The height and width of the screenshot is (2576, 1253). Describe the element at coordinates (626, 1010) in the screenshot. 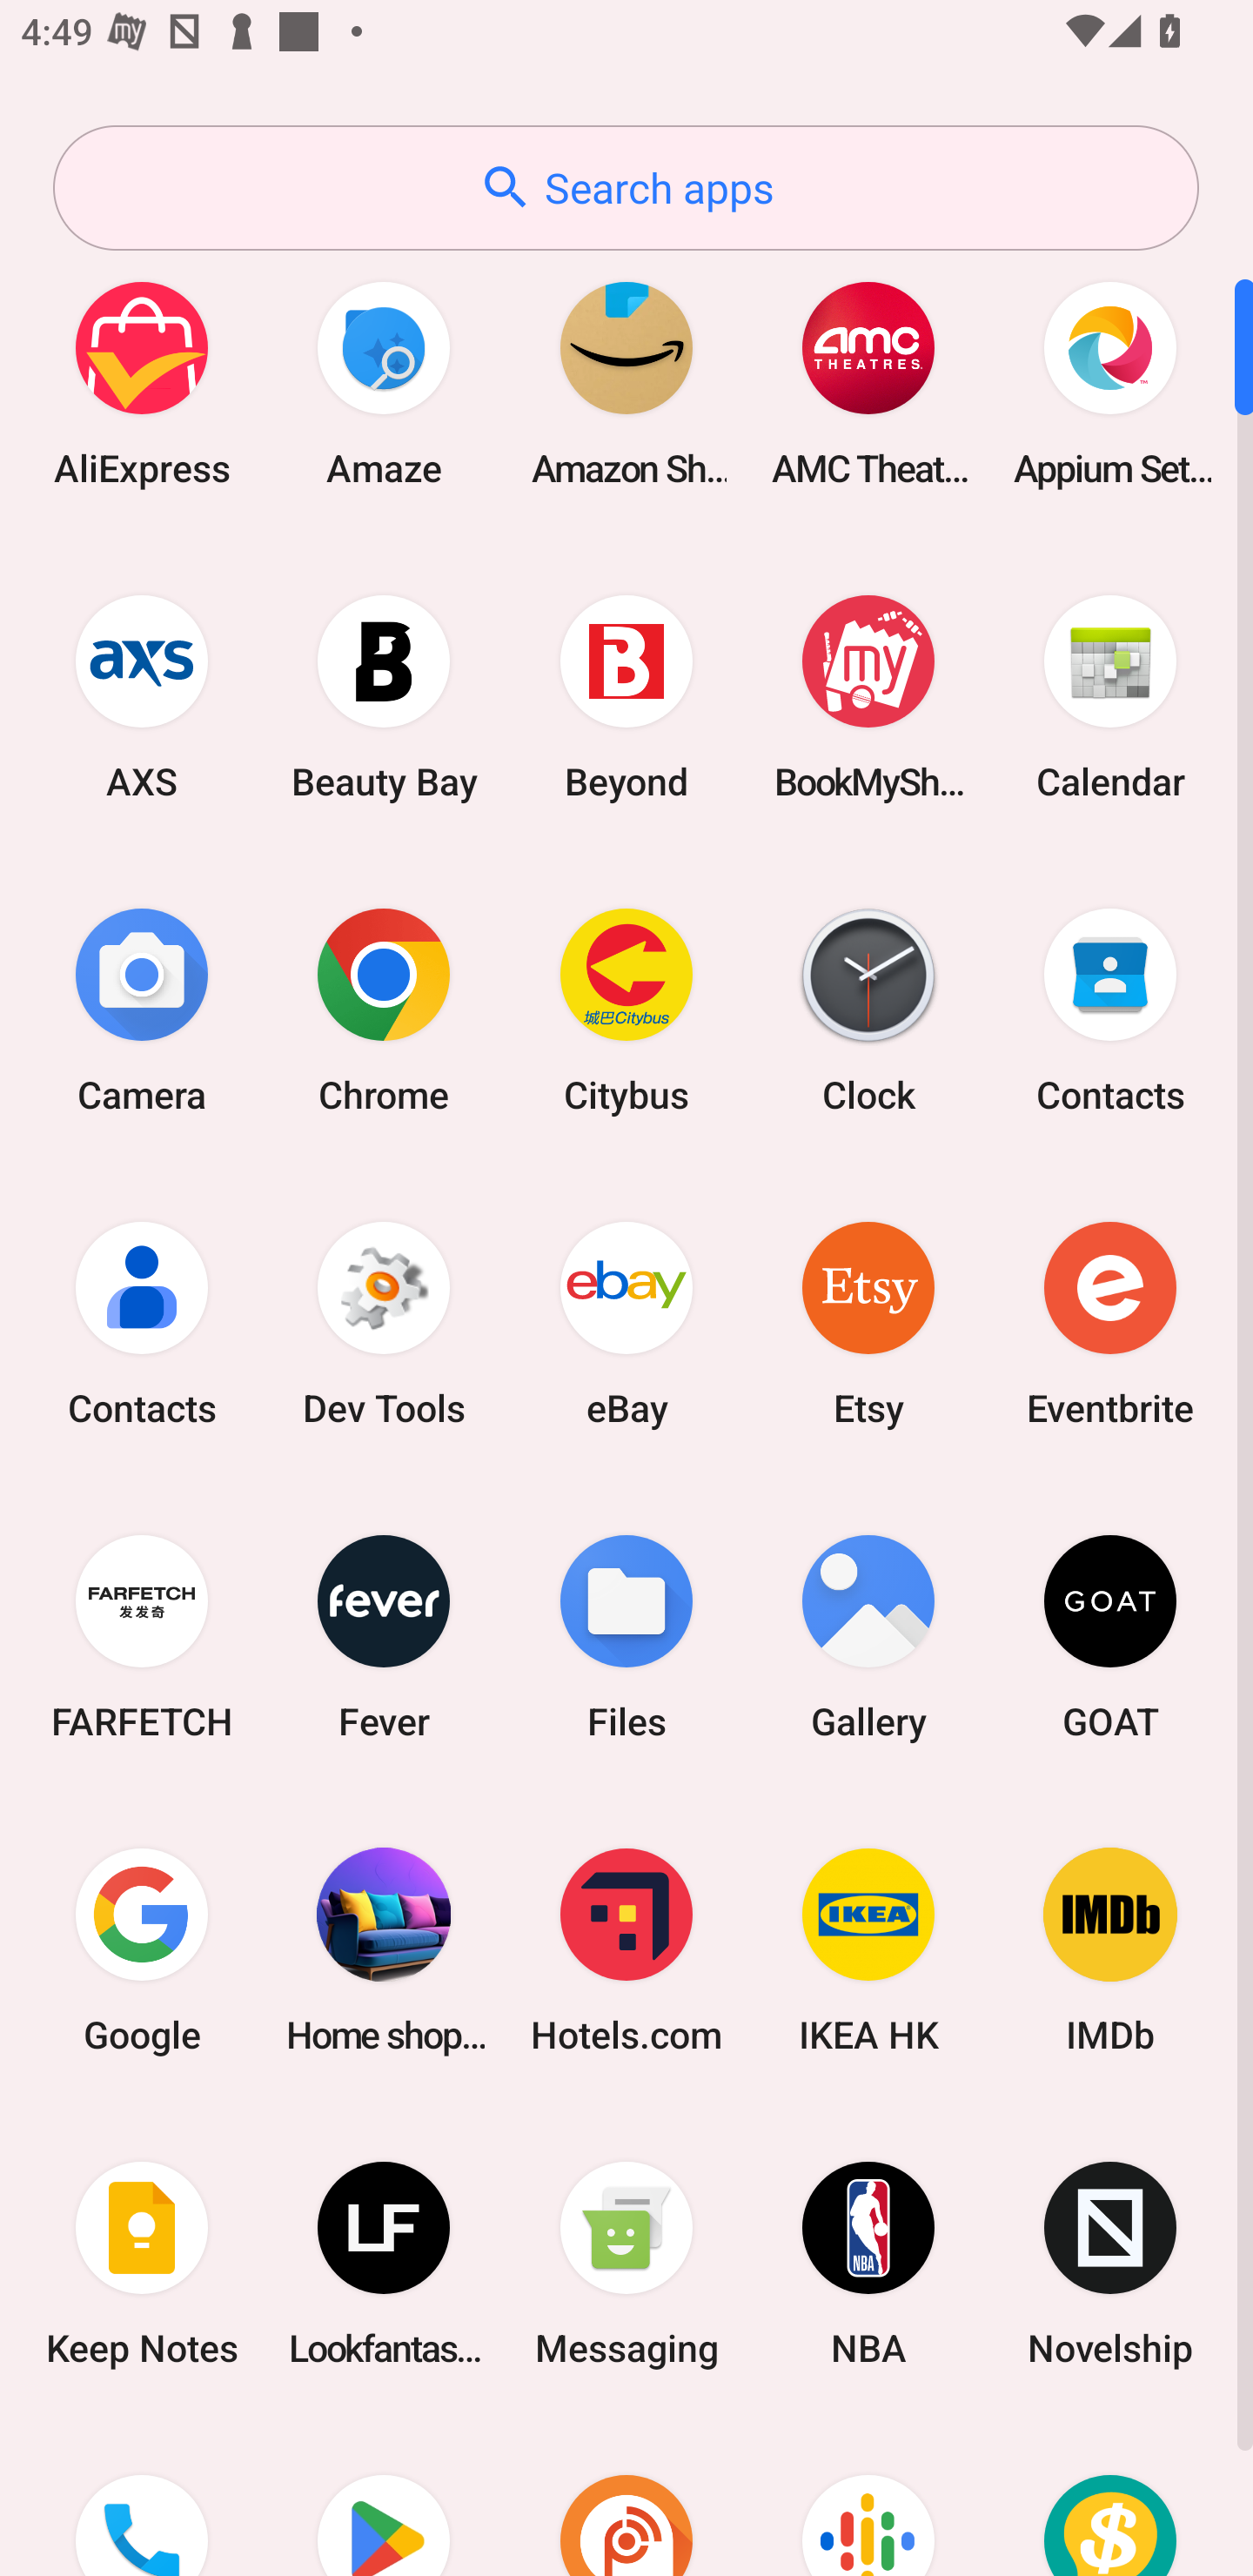

I see `Citybus` at that location.